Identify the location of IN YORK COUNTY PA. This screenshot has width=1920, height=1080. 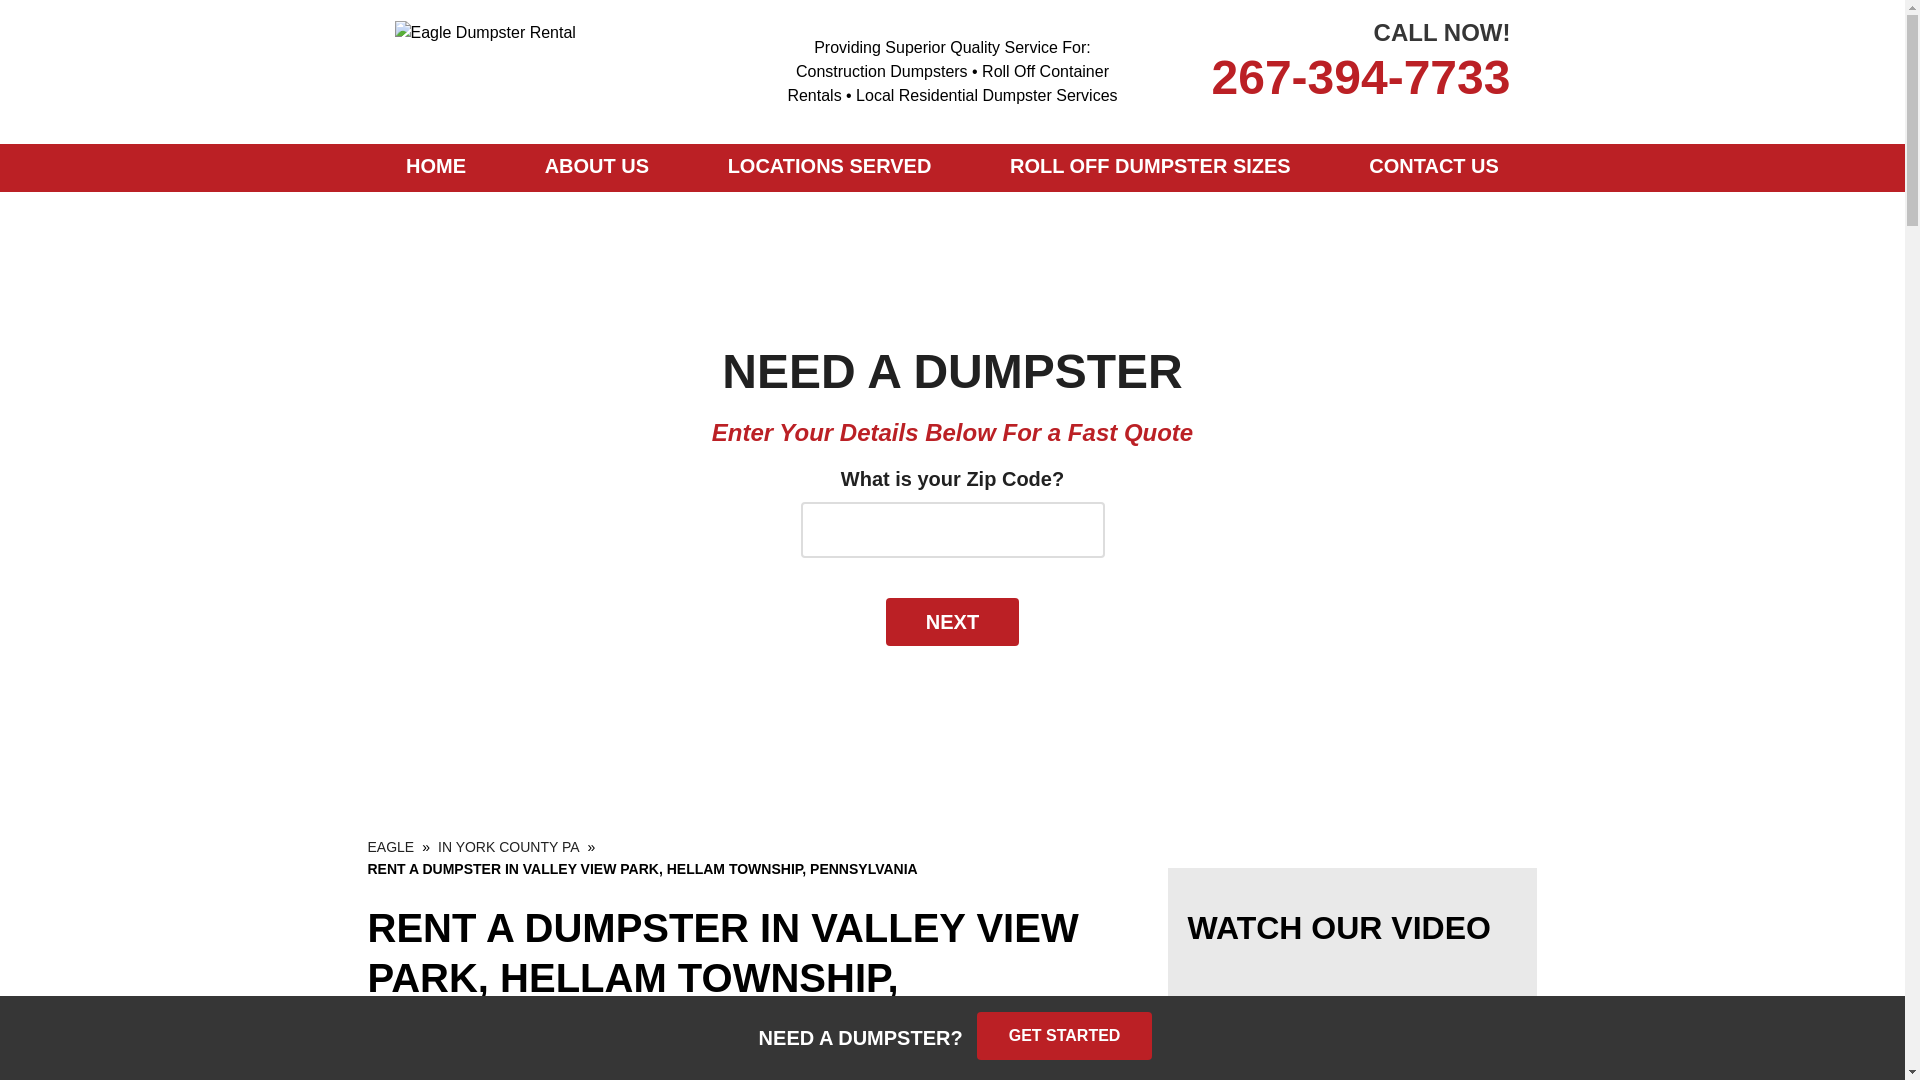
(508, 847).